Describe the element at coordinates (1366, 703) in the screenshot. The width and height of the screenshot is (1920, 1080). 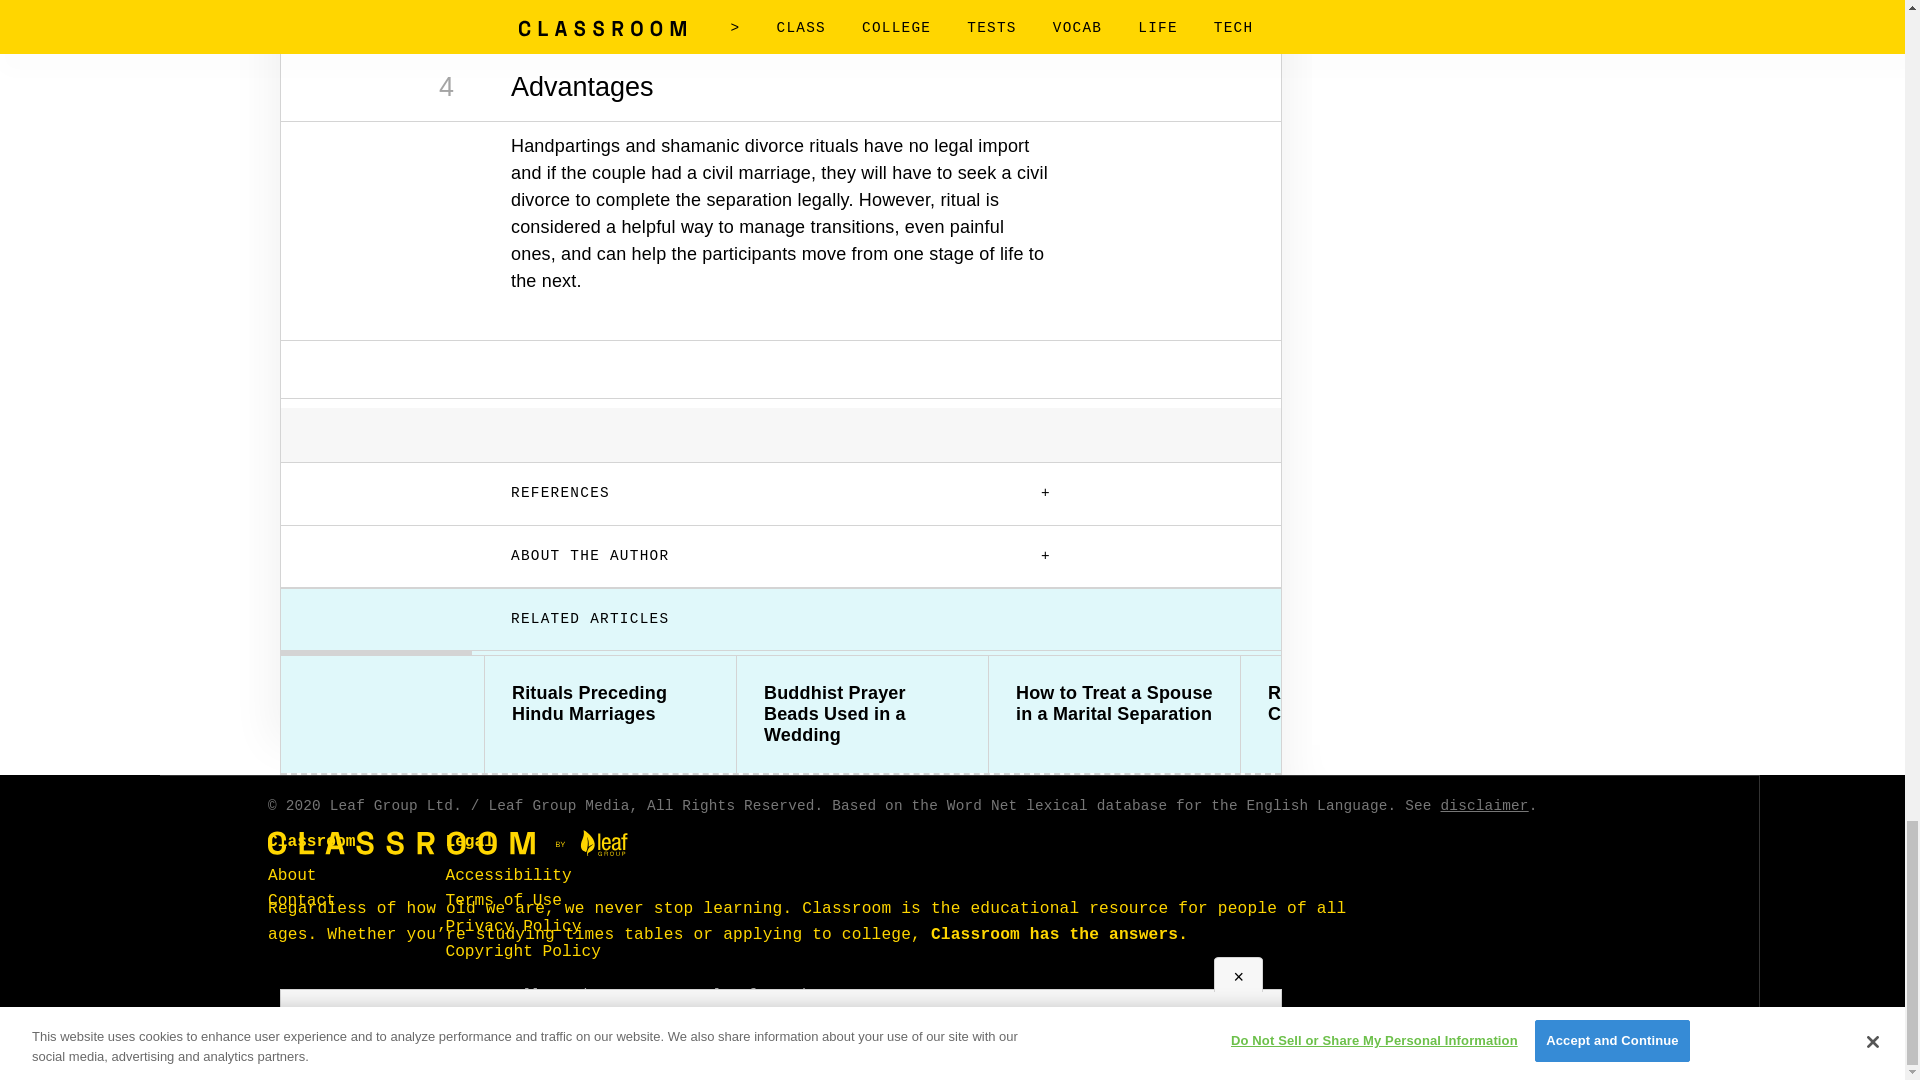
I see `Religious Beliefs on Cohabitation` at that location.